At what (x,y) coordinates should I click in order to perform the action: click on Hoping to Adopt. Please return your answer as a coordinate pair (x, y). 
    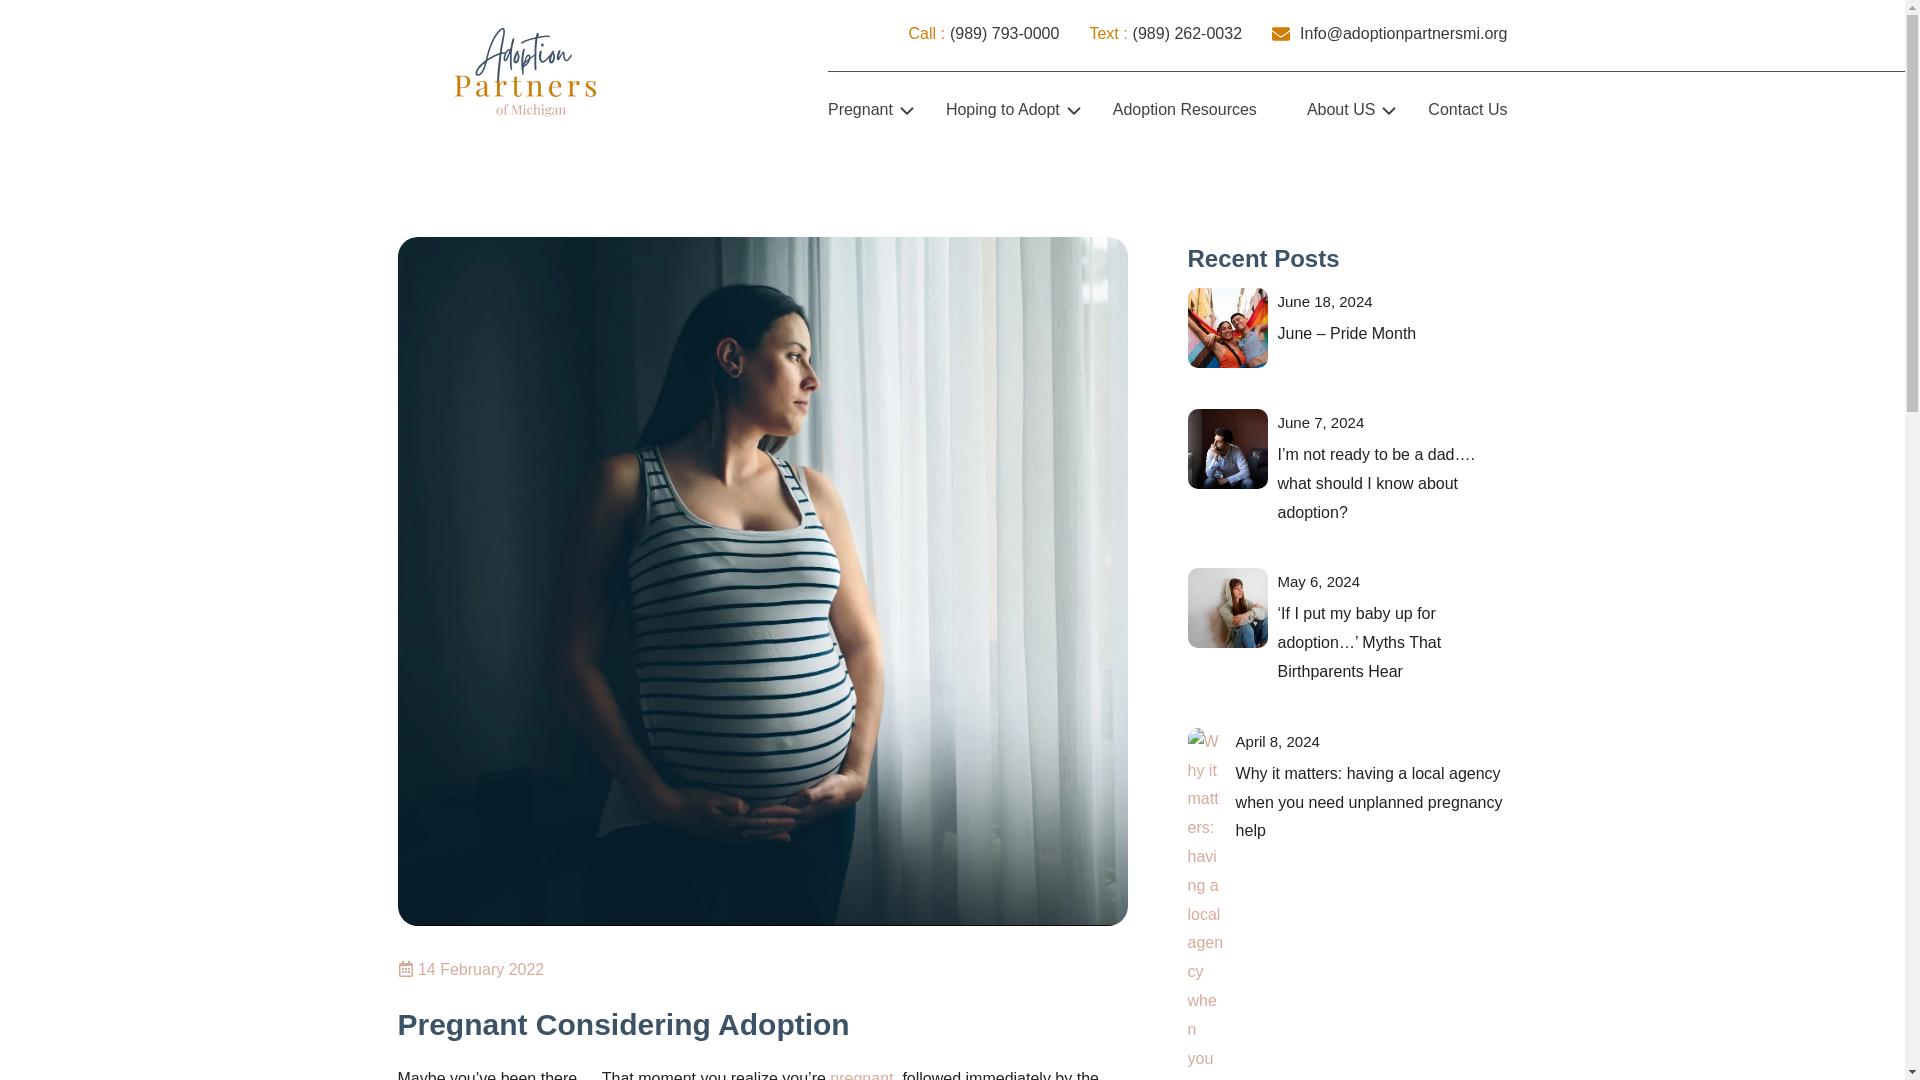
    Looking at the image, I should click on (1004, 110).